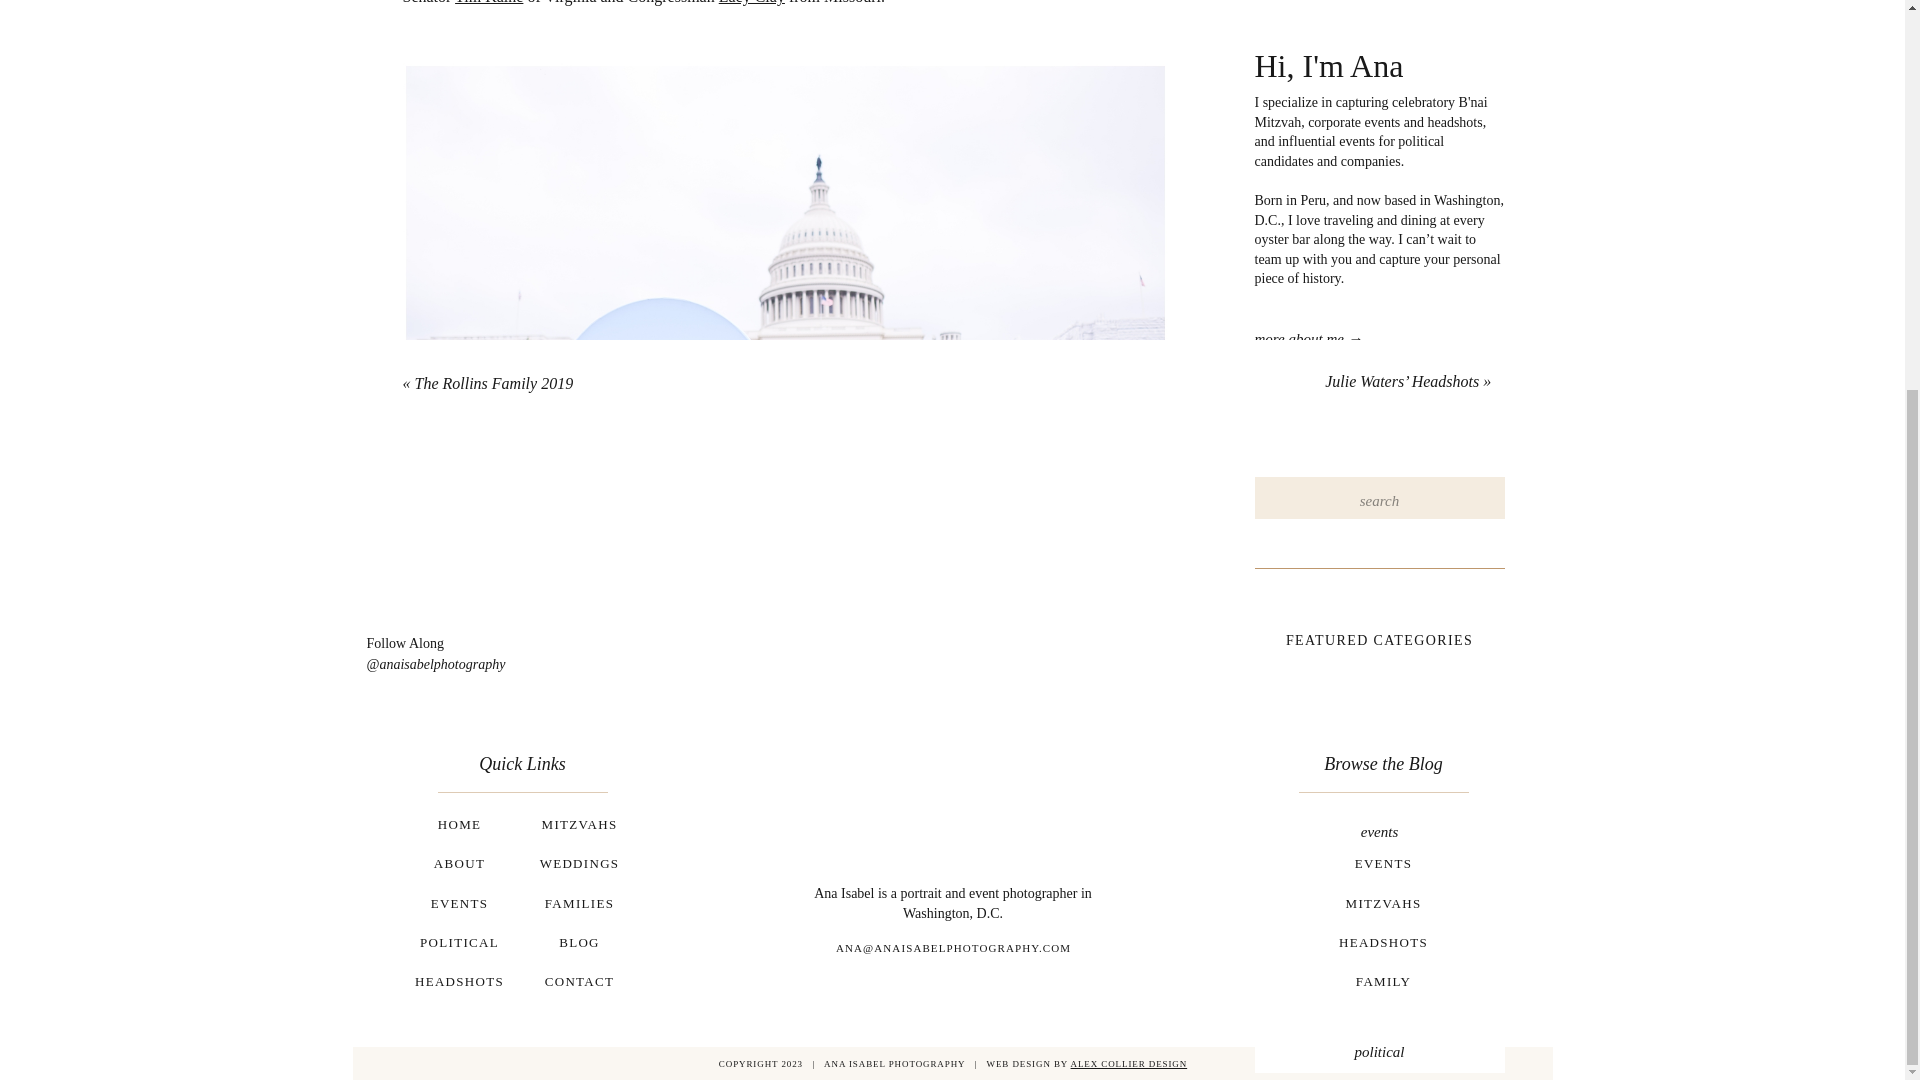  Describe the element at coordinates (1378, 1056) in the screenshot. I see `political` at that location.